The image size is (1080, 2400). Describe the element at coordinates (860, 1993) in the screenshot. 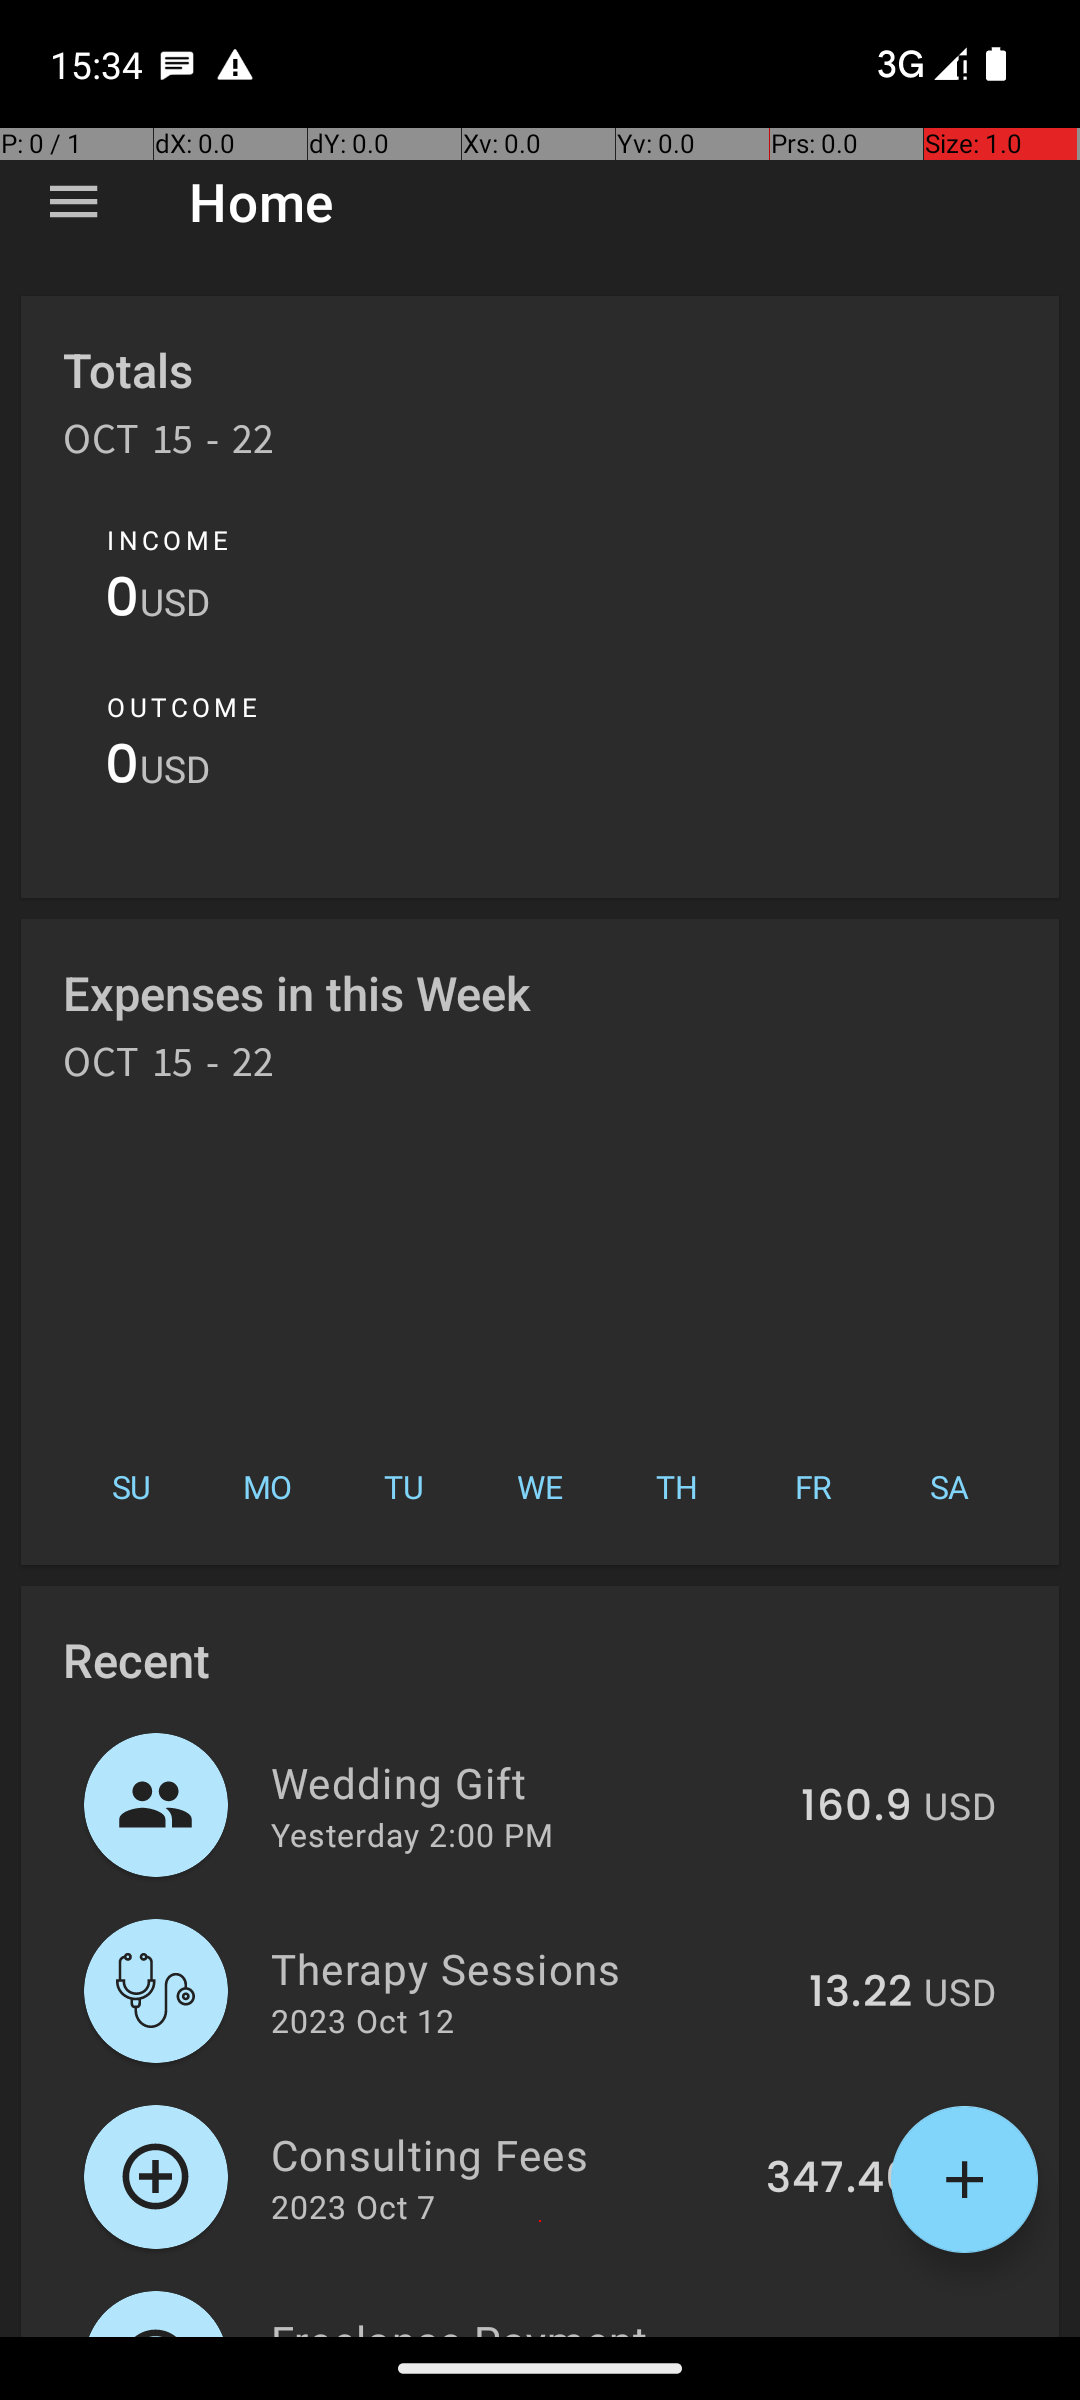

I see `13.22` at that location.